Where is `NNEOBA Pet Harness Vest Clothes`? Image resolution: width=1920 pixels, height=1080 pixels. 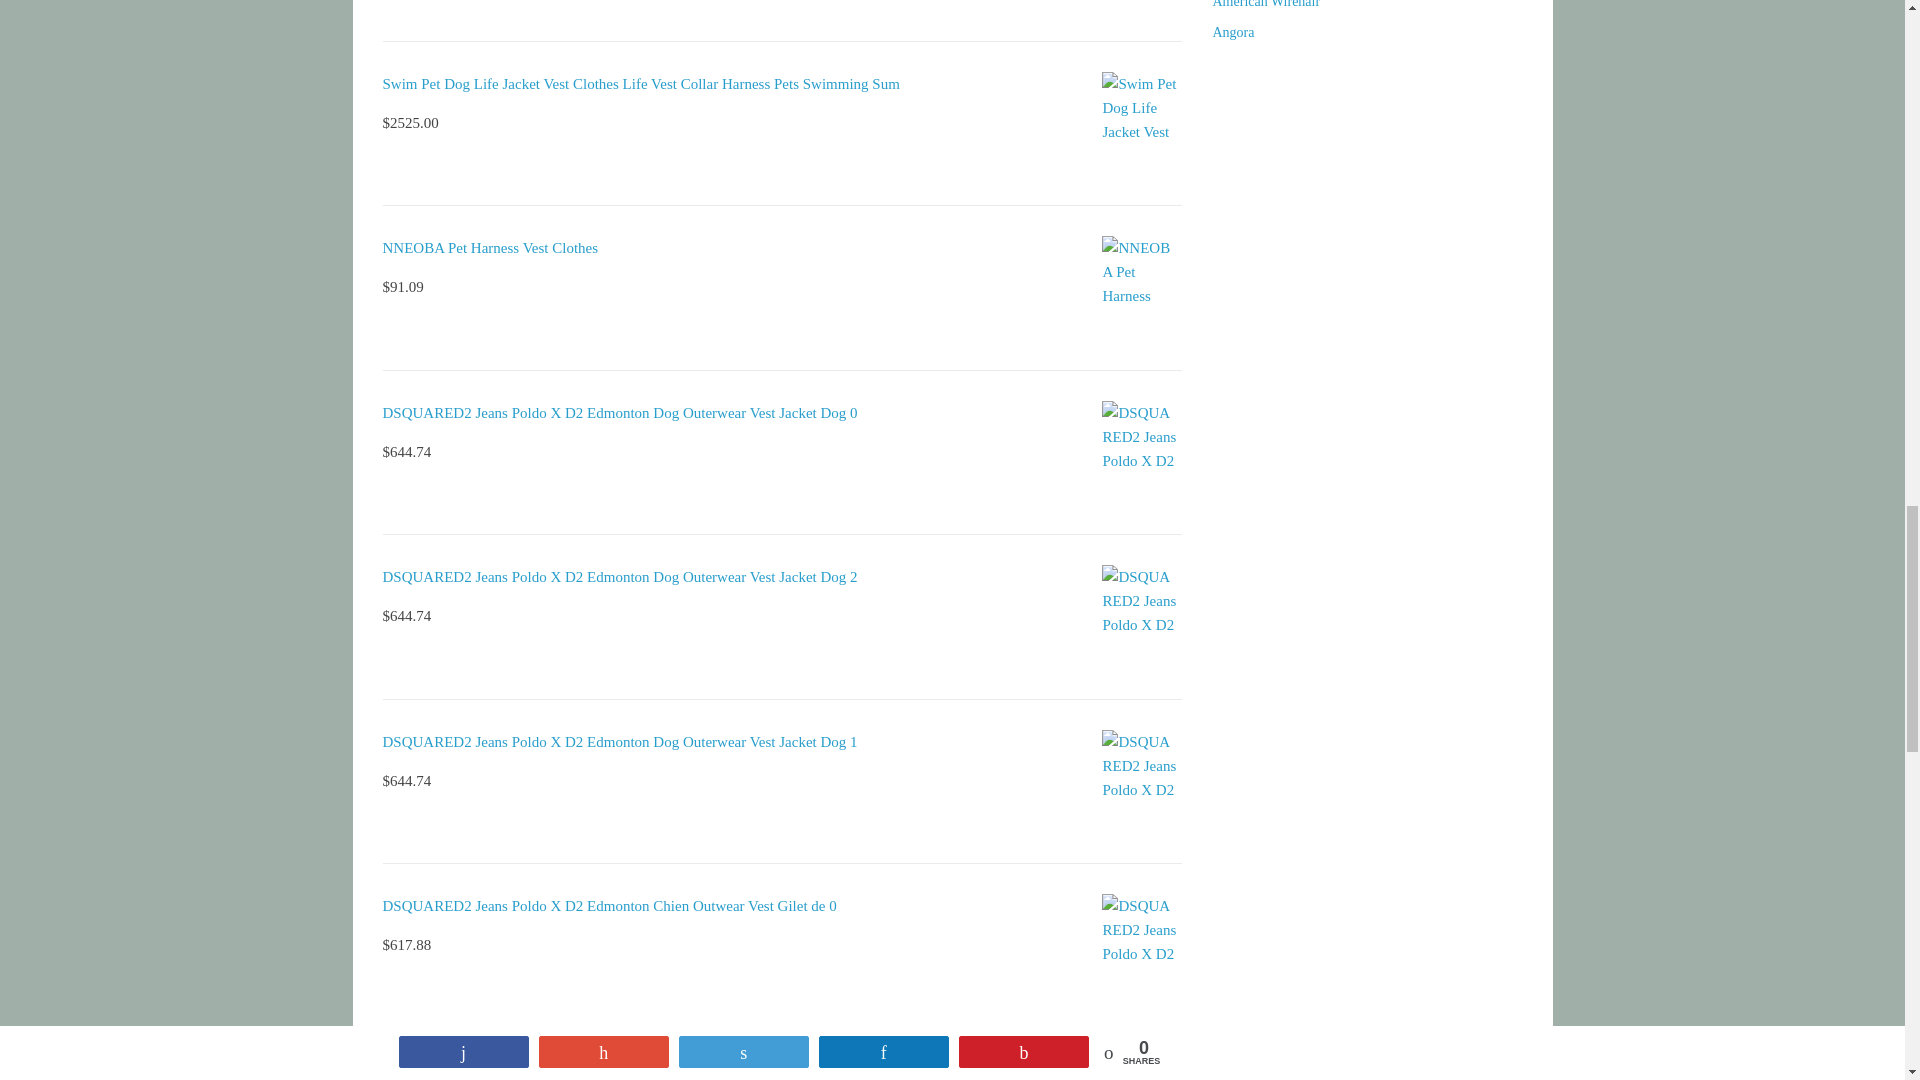
NNEOBA Pet Harness Vest Clothes is located at coordinates (490, 247).